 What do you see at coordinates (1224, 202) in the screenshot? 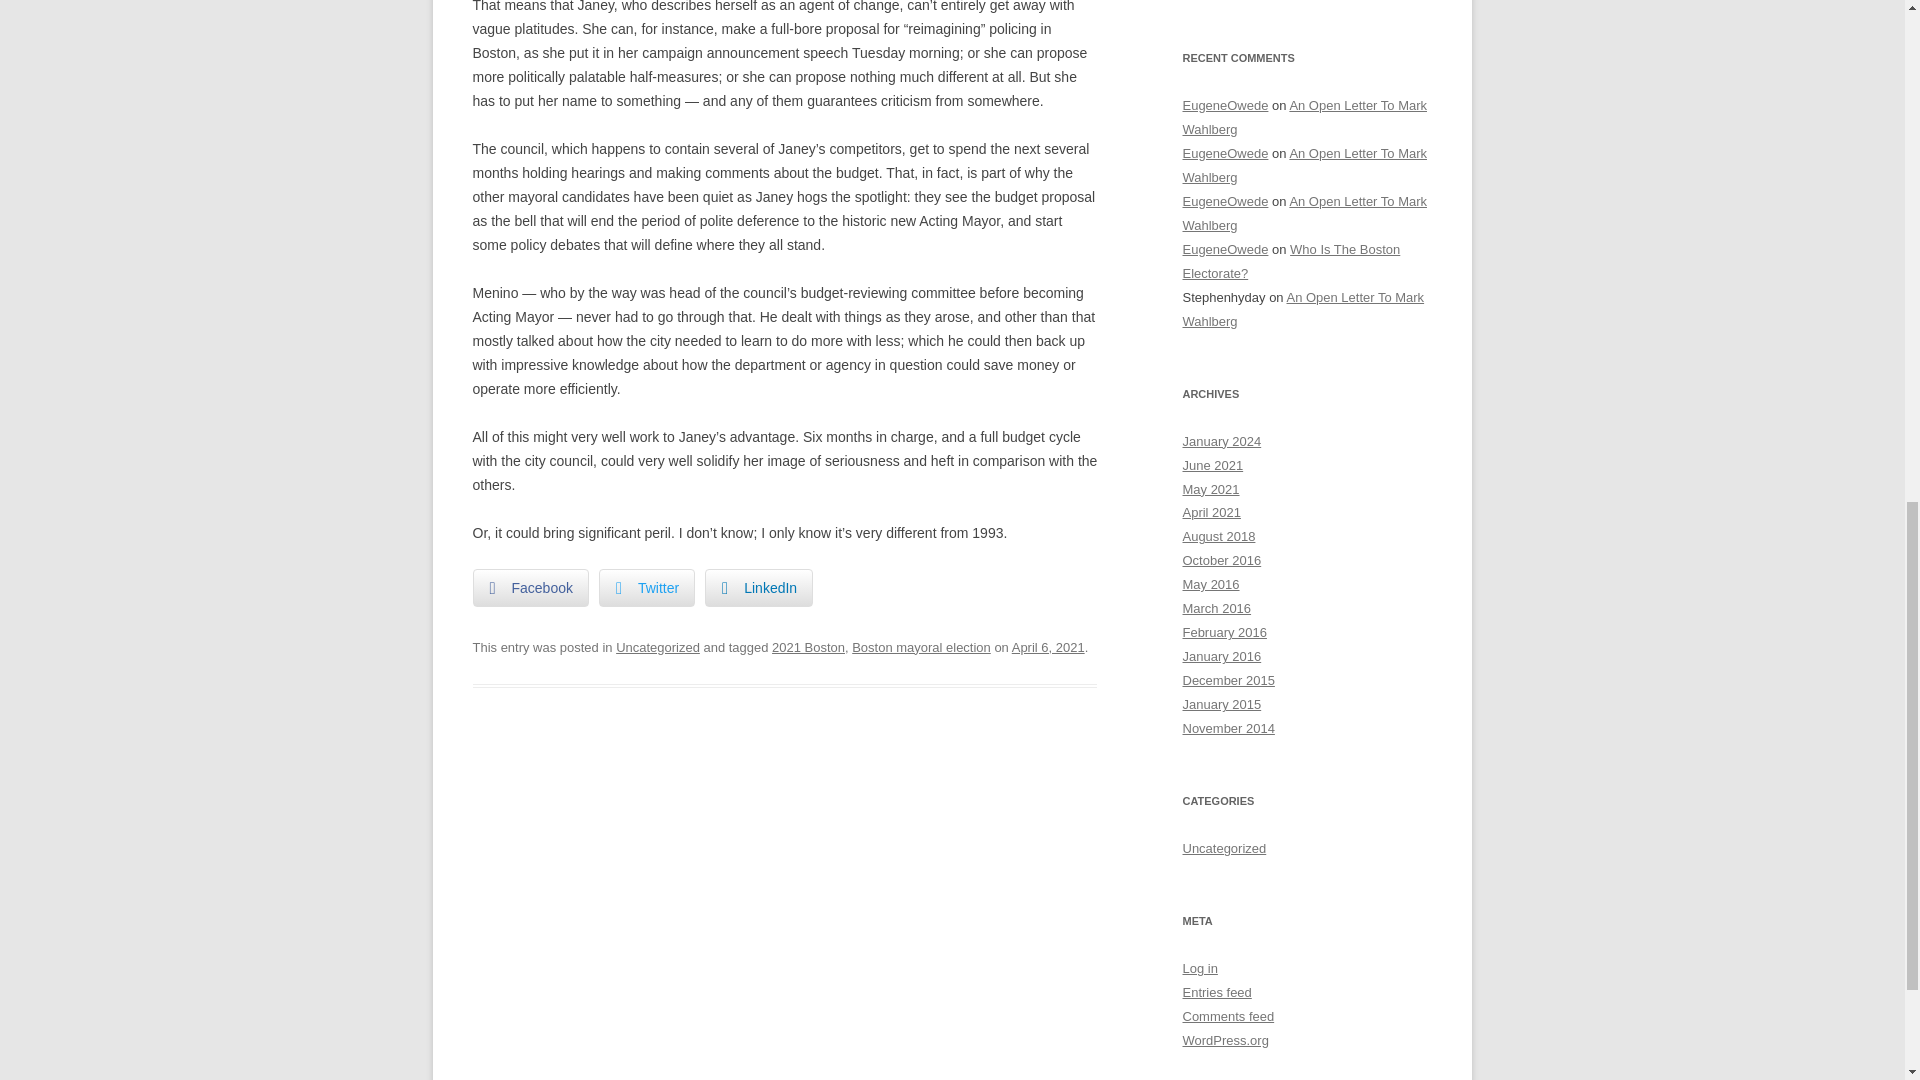
I see `EugeneOwede` at bounding box center [1224, 202].